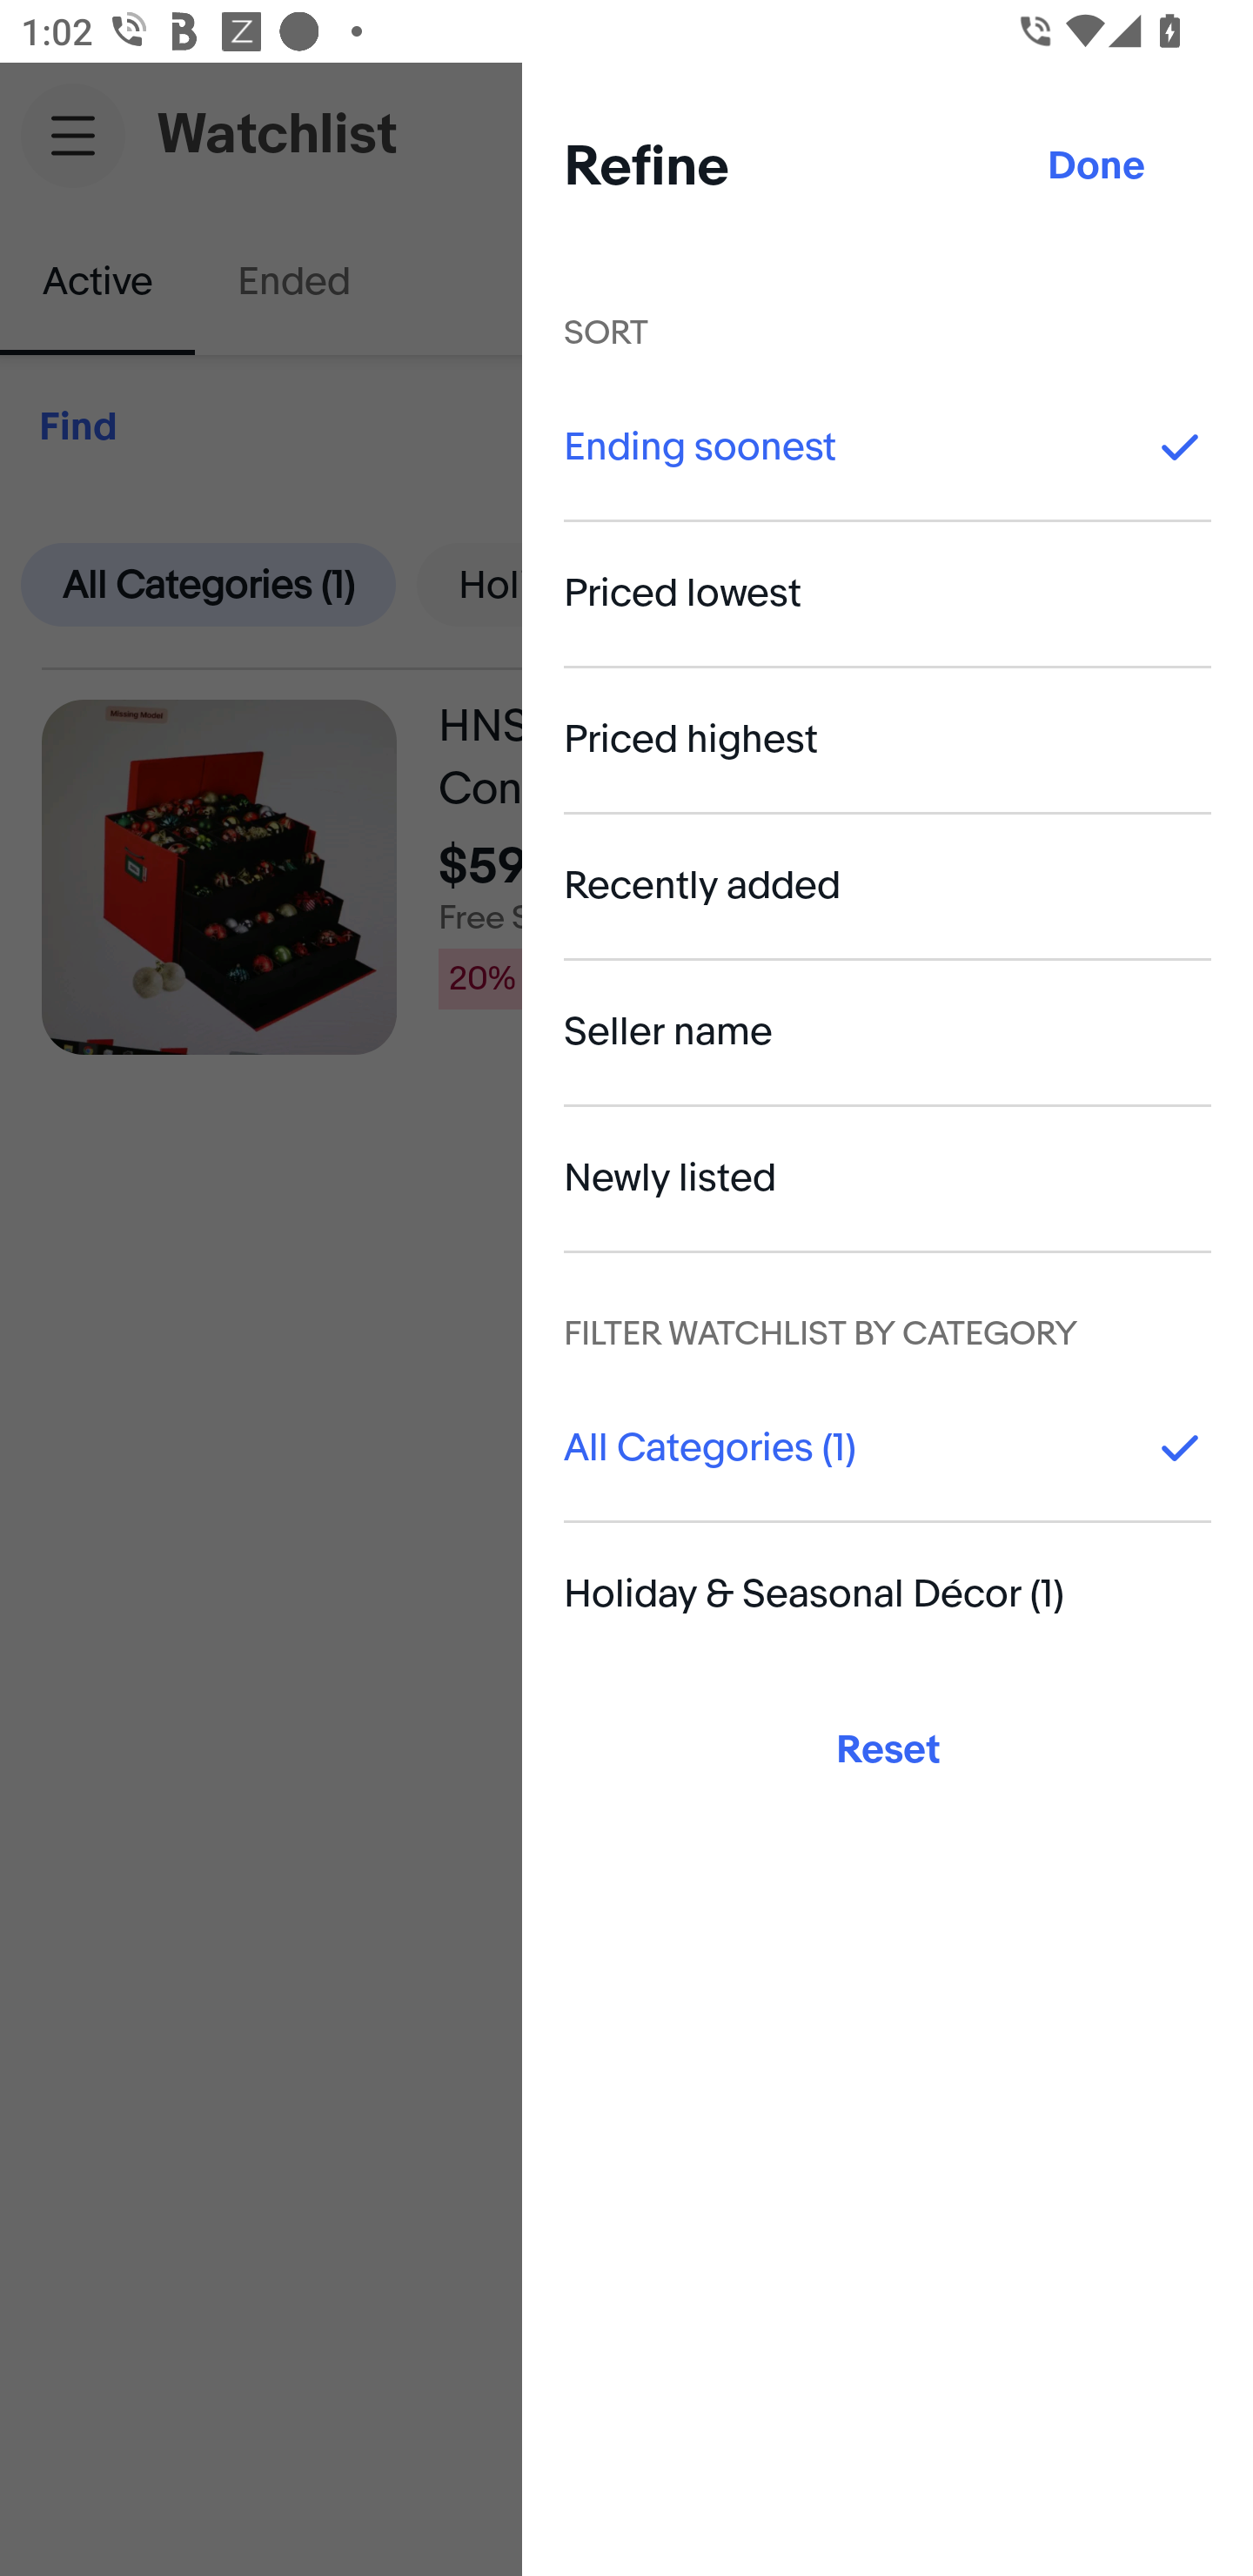  What do you see at coordinates (888, 594) in the screenshot?
I see `Priced lowest Priced lowest, 2 of 8` at bounding box center [888, 594].